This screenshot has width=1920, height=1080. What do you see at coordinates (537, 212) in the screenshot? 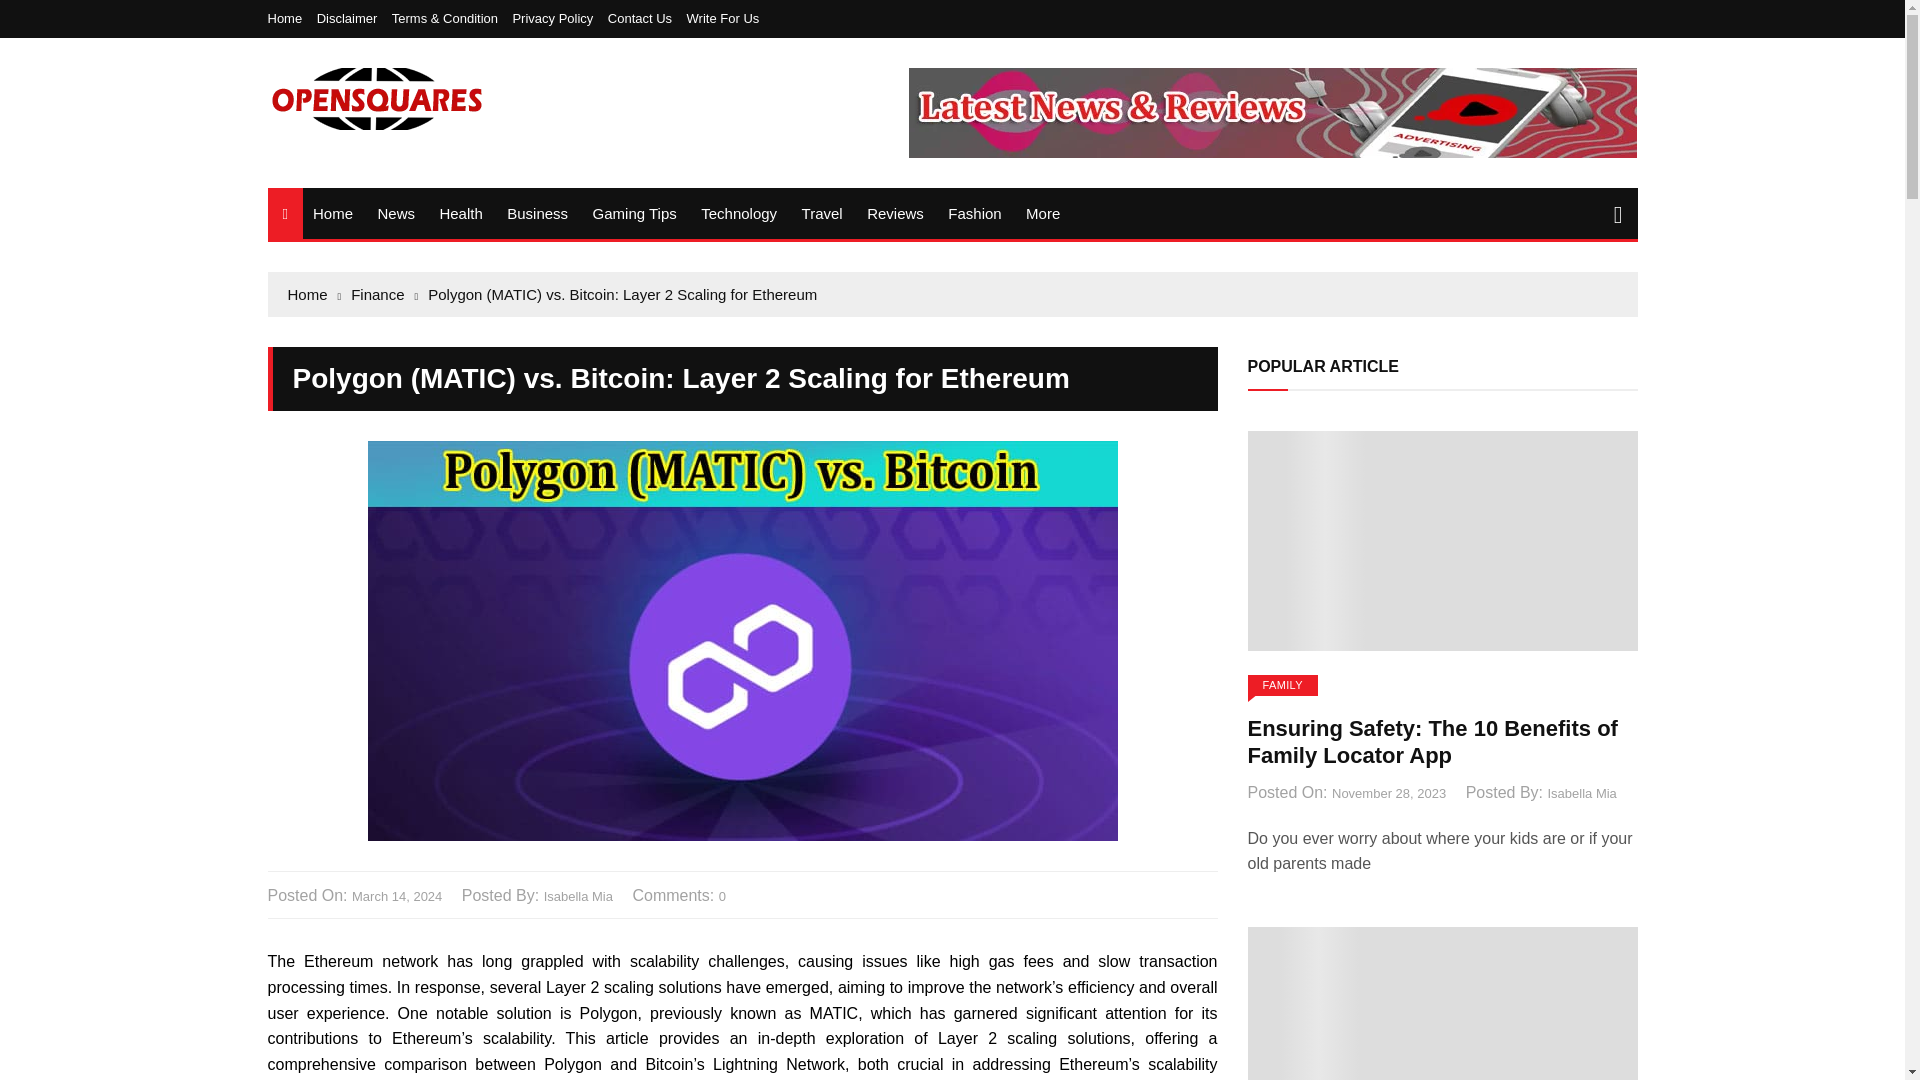
I see `Business` at bounding box center [537, 212].